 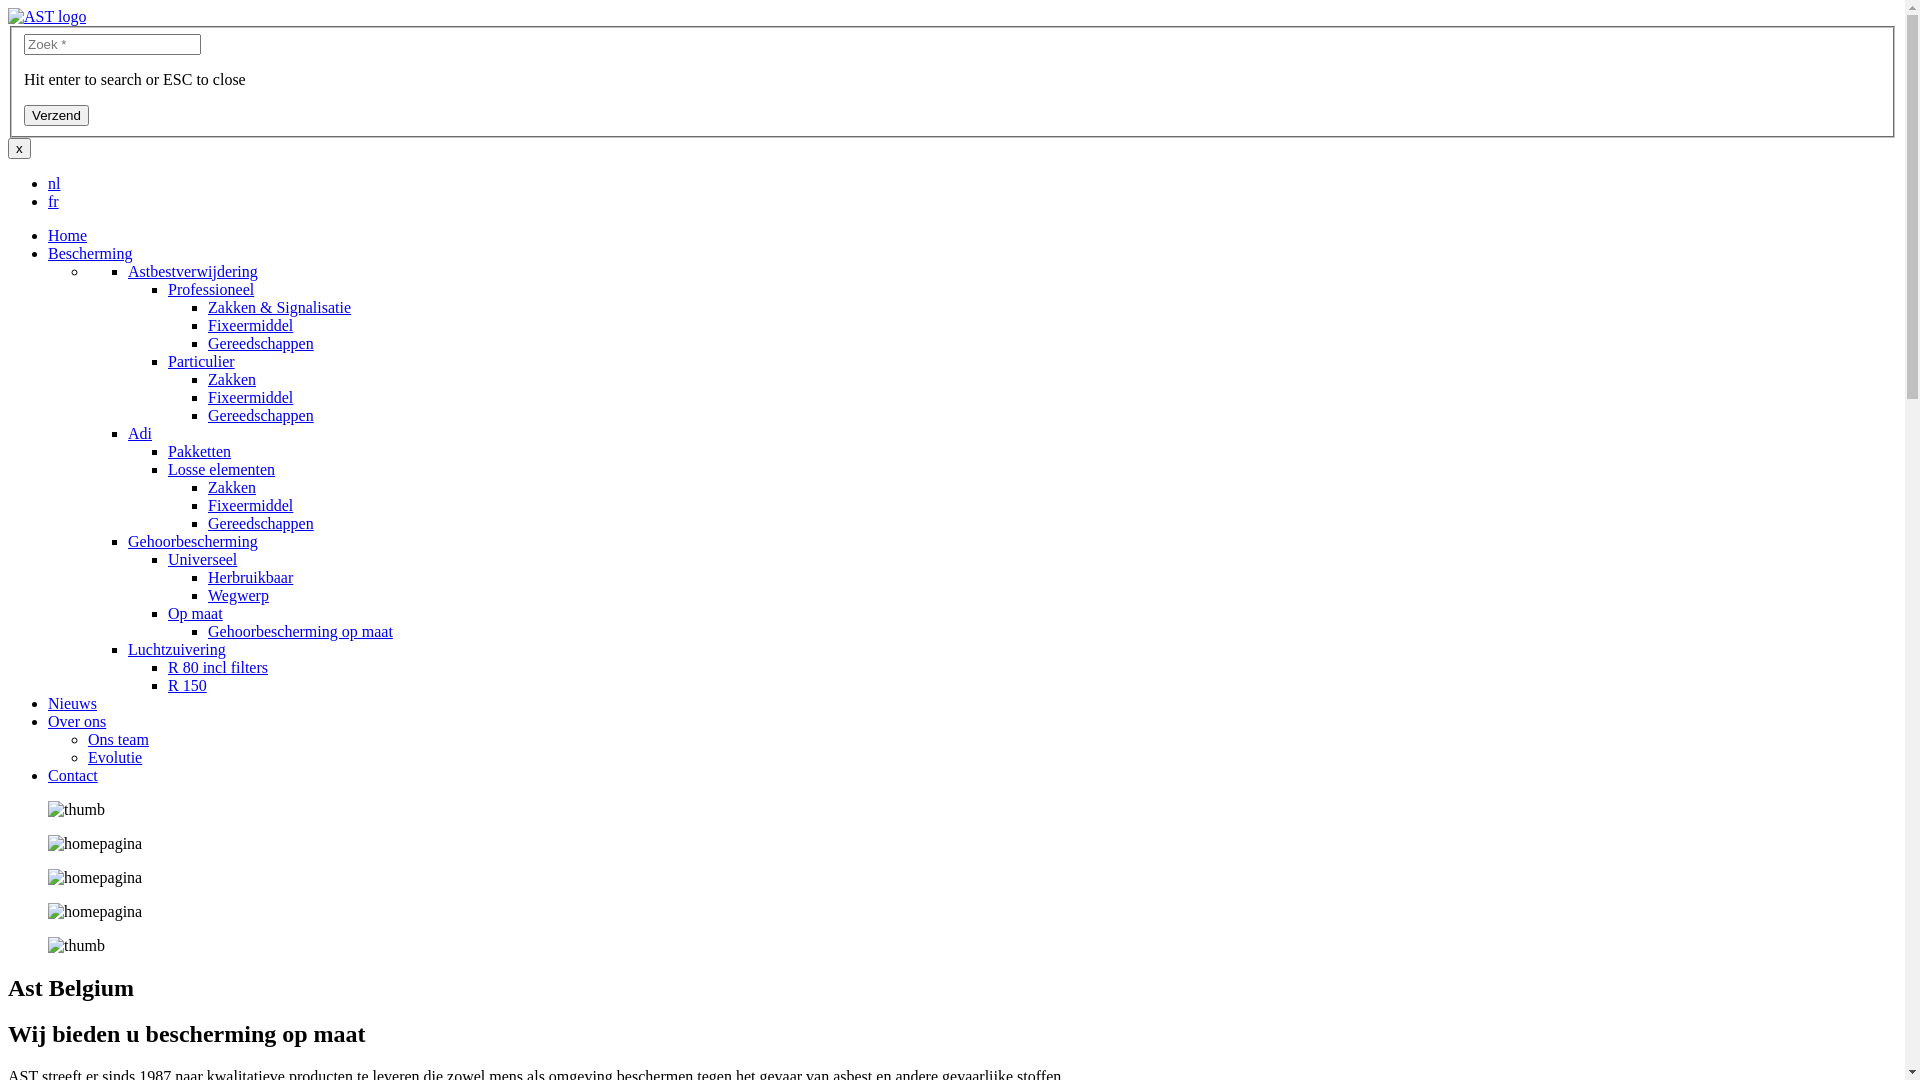 I want to click on Fixeermiddel, so click(x=250, y=506).